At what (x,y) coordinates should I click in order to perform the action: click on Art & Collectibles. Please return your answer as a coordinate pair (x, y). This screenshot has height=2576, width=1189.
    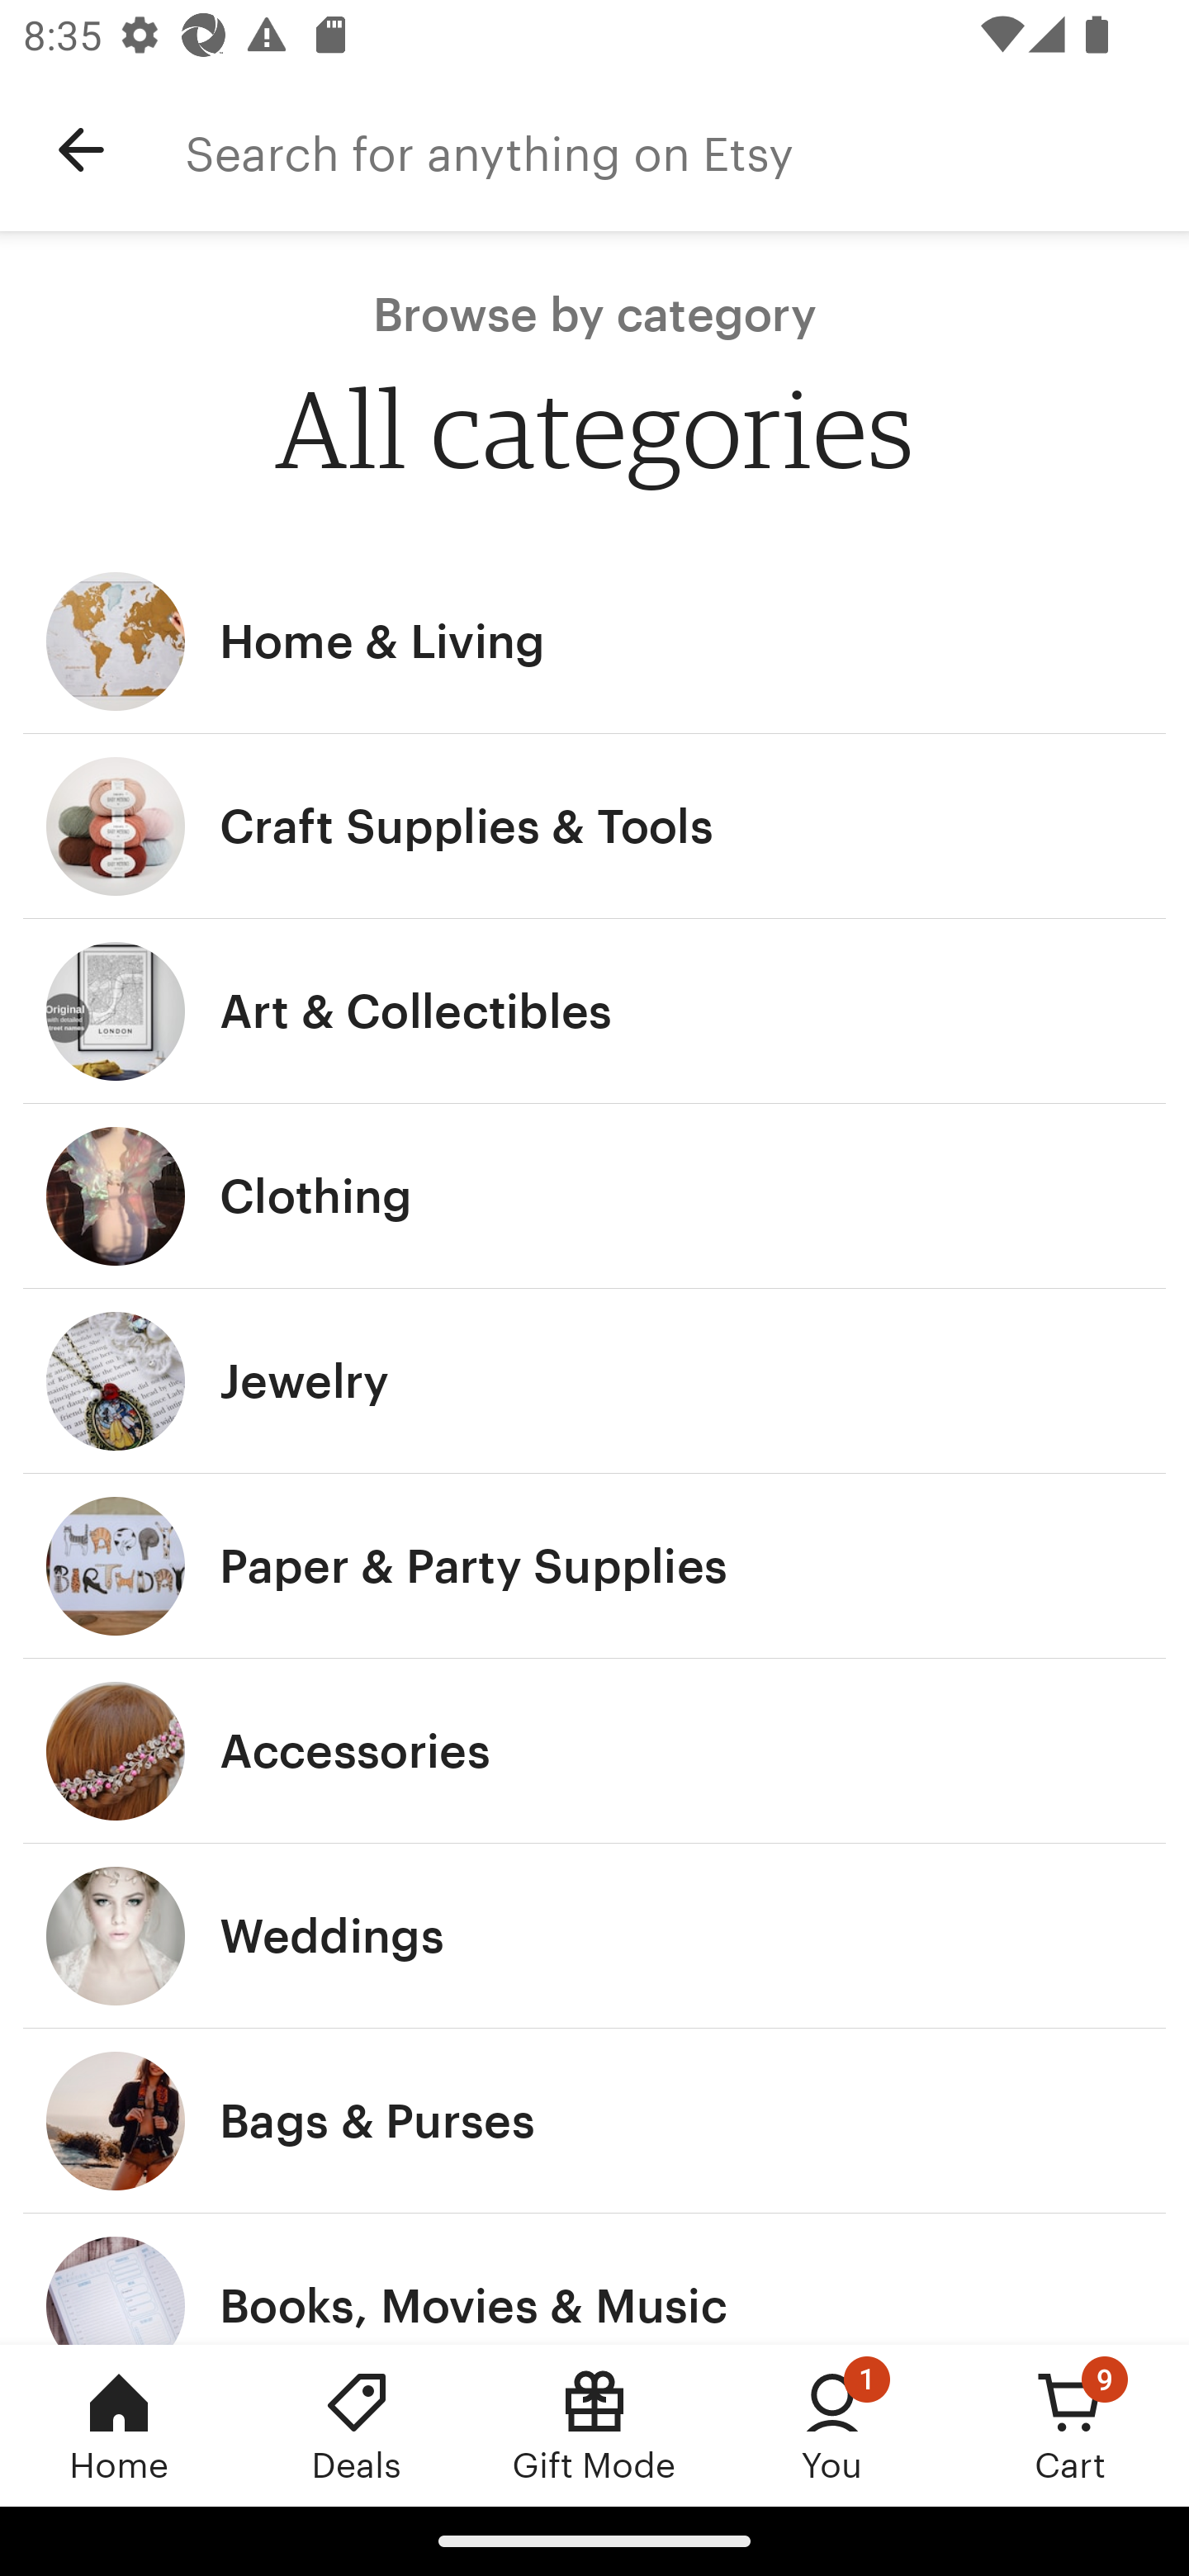
    Looking at the image, I should click on (594, 1012).